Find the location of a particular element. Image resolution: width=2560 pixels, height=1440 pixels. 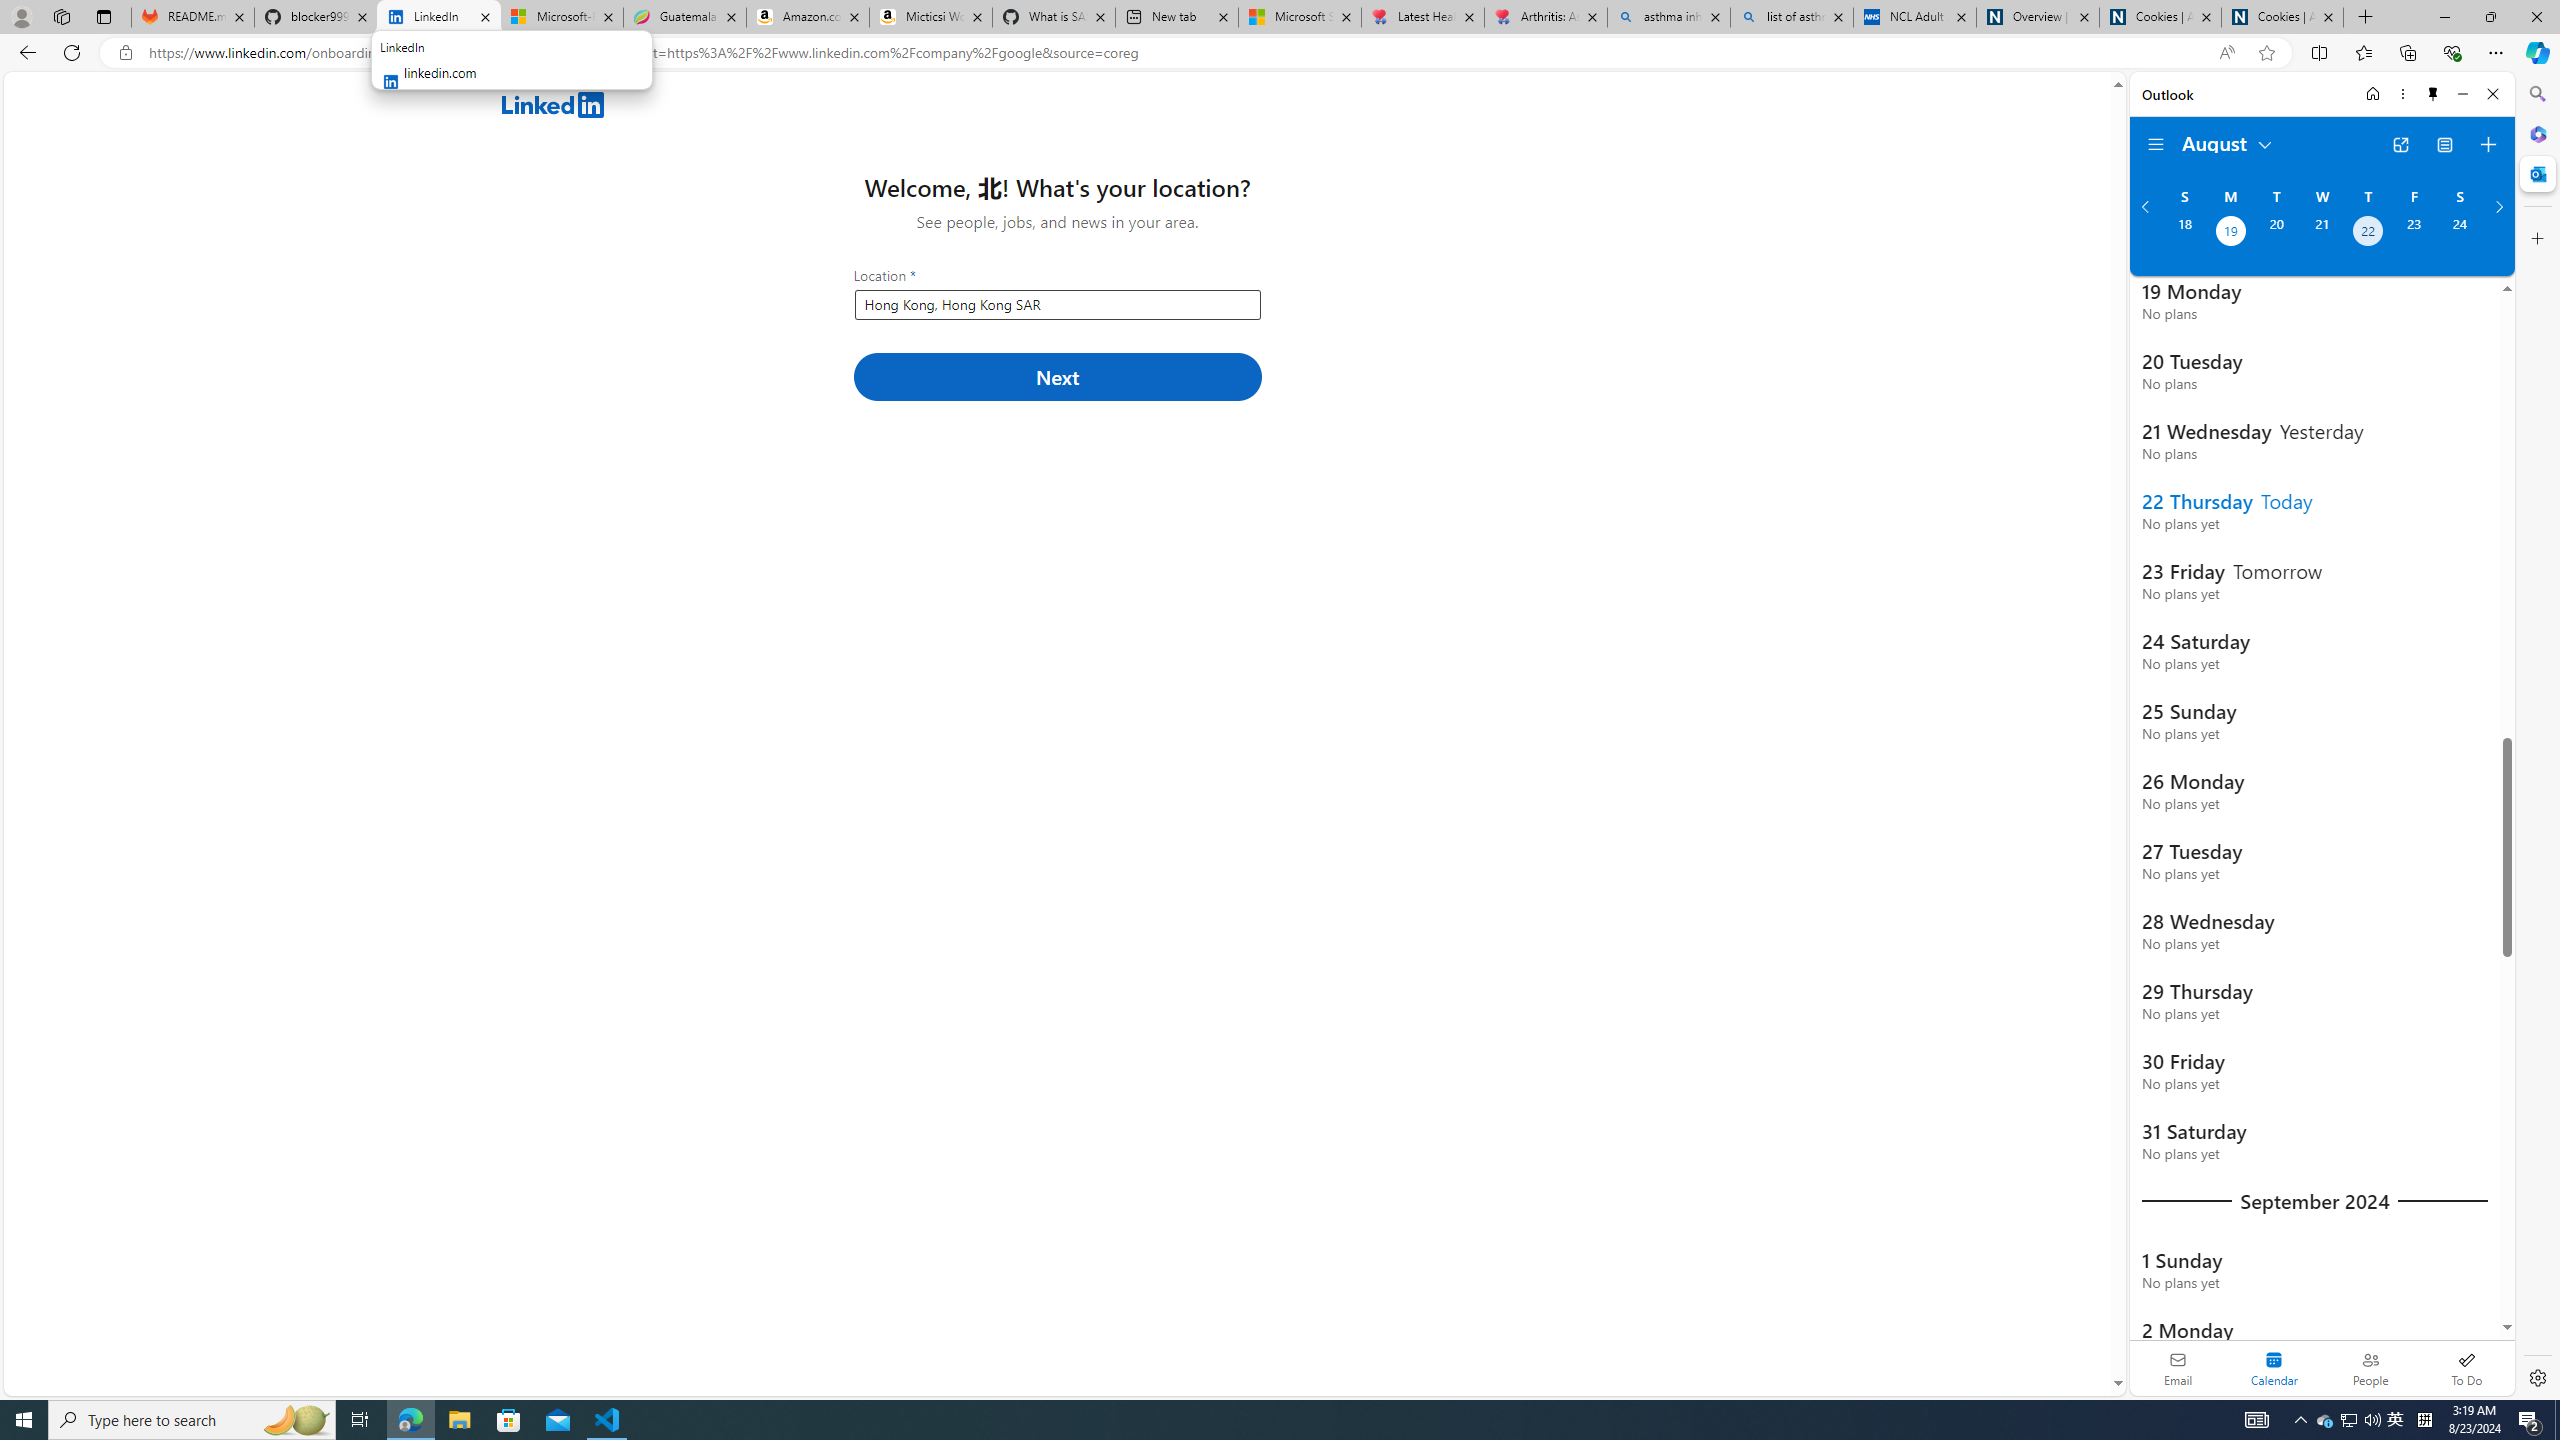

To Do is located at coordinates (2466, 1368).